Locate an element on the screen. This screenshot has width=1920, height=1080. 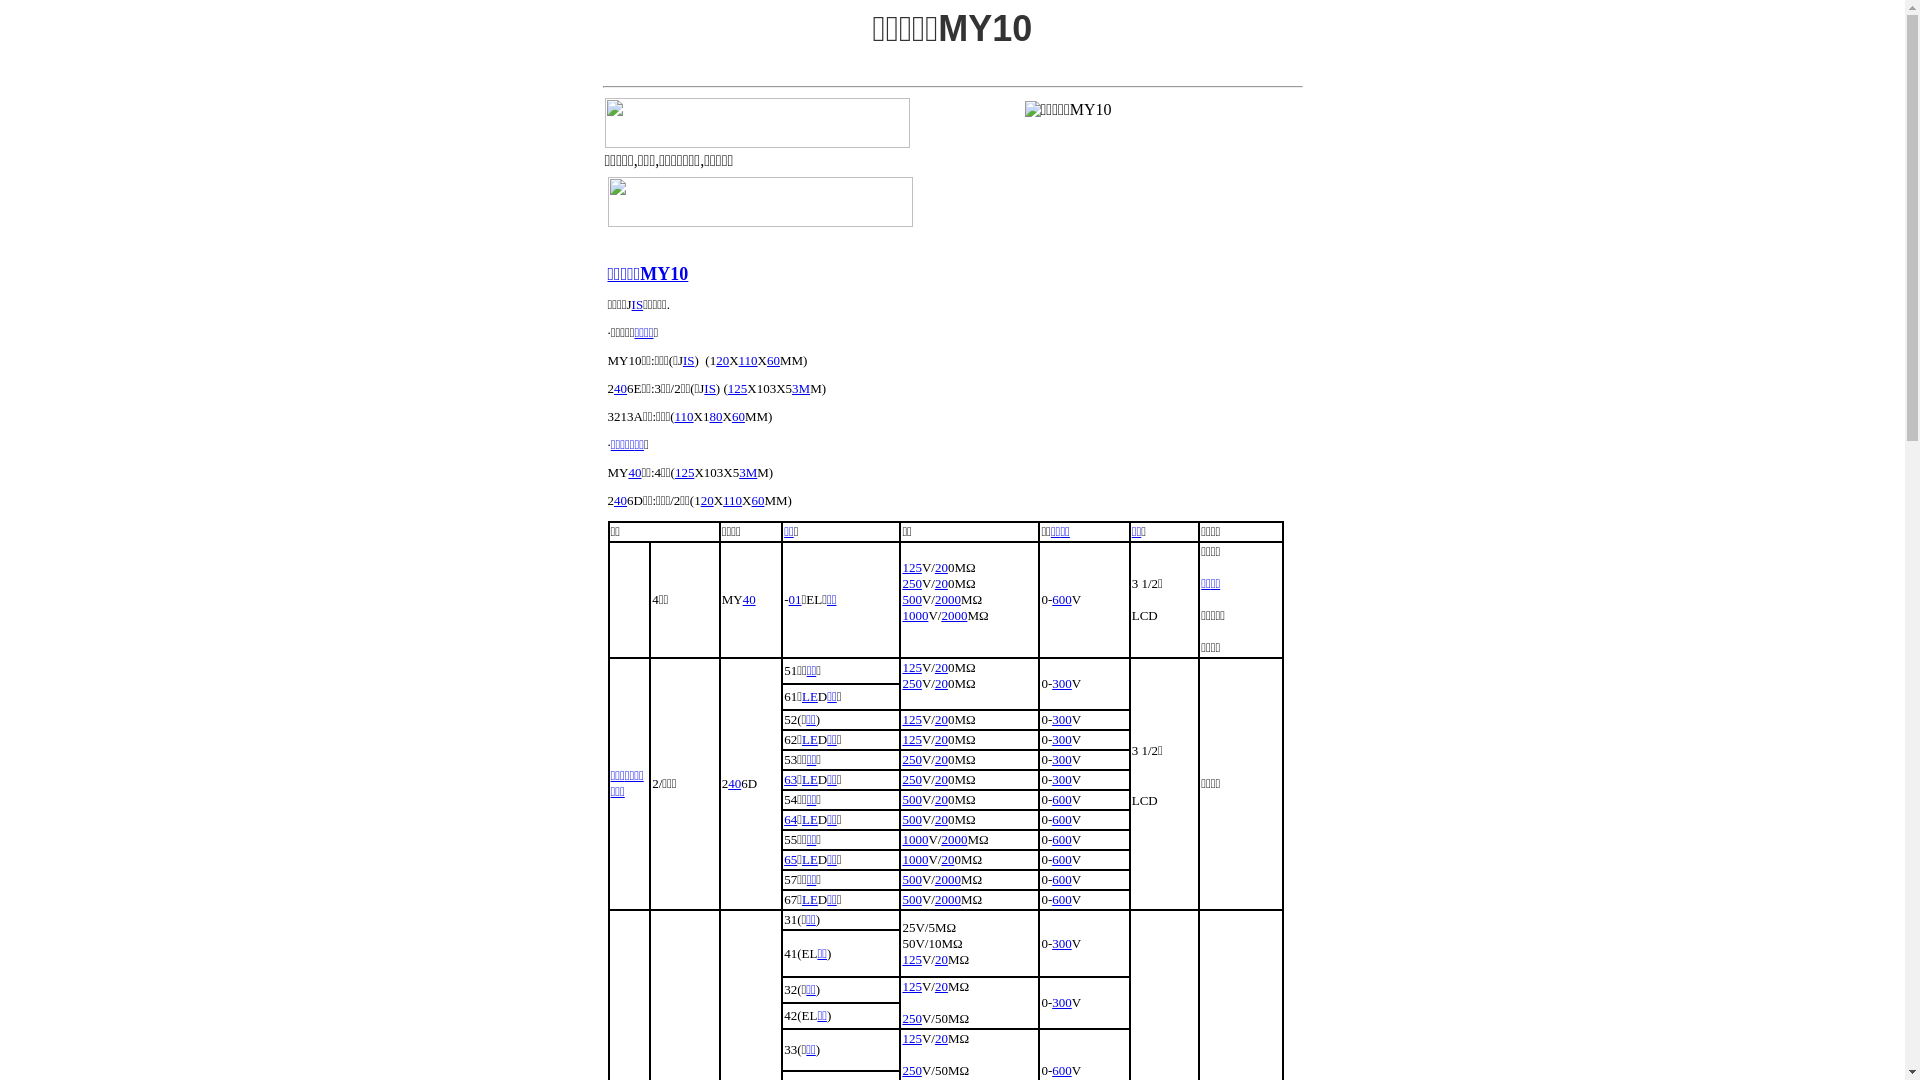
40 is located at coordinates (620, 388).